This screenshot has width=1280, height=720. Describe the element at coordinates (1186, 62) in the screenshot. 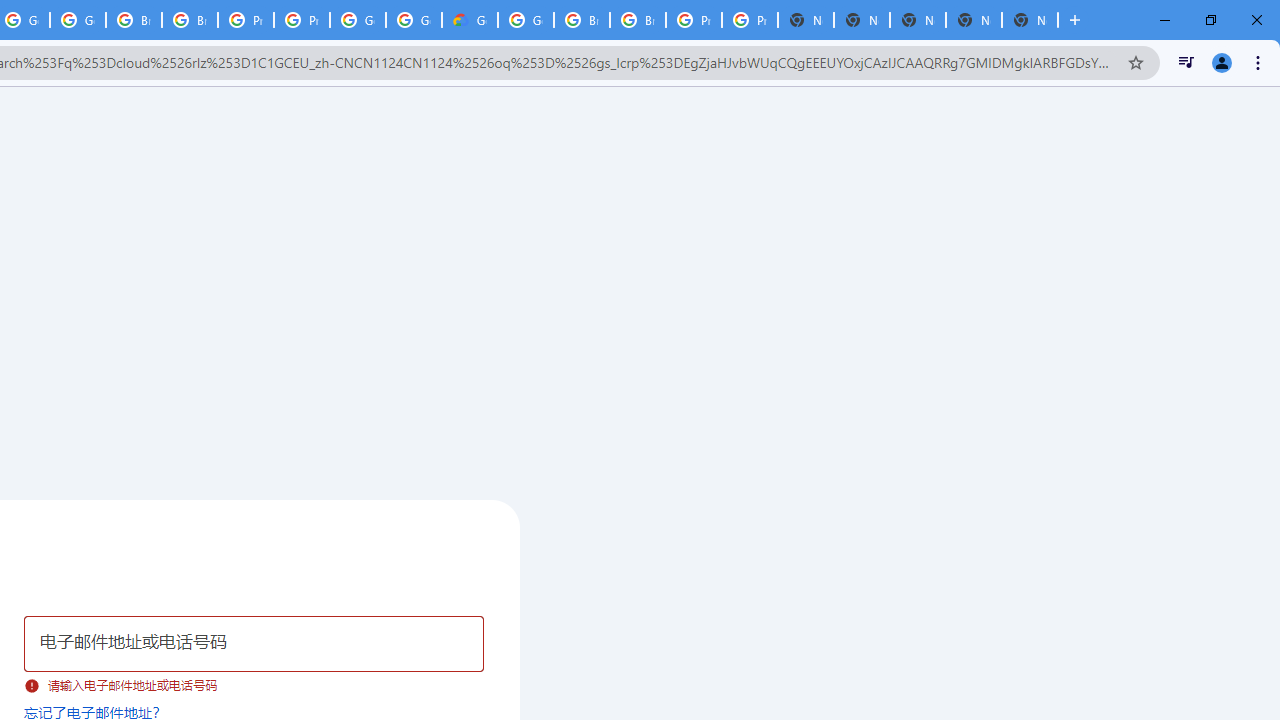

I see `Control your music, videos, and more` at that location.